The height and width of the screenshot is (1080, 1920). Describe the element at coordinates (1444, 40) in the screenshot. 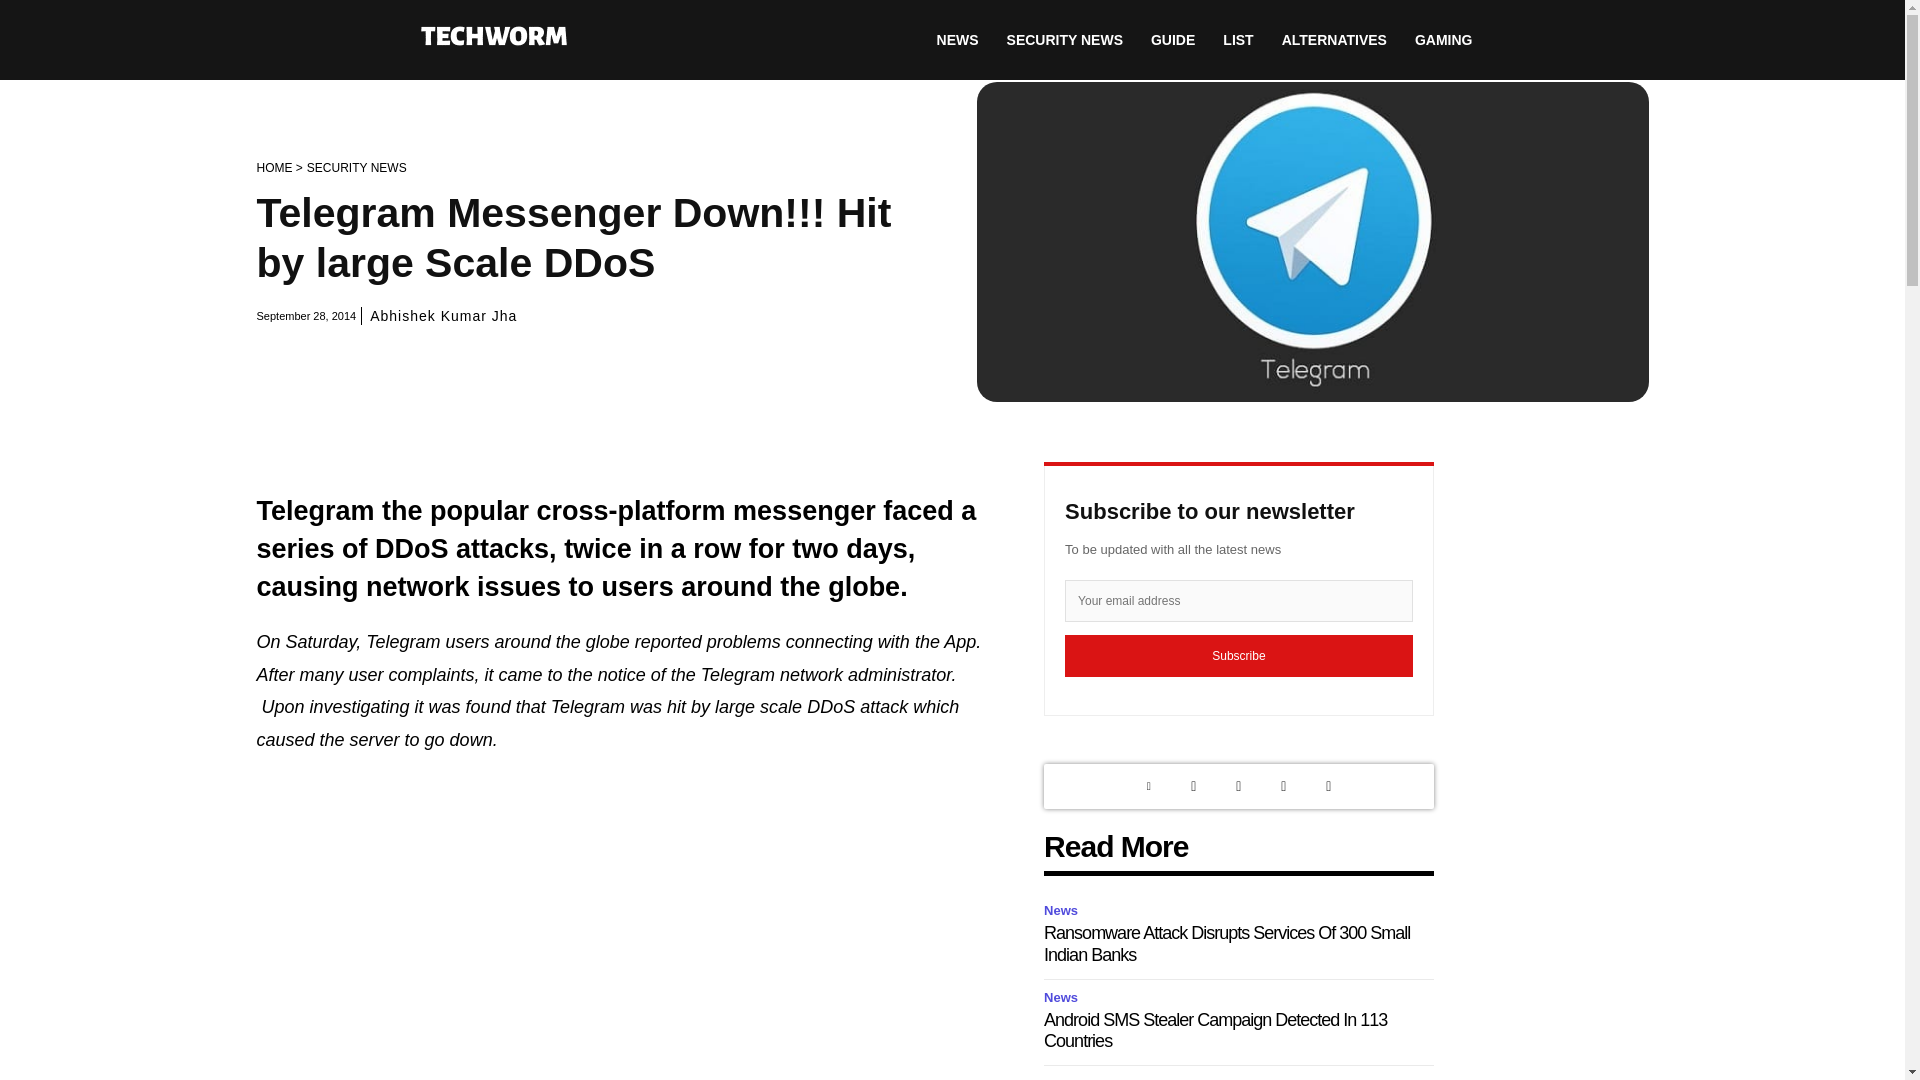

I see `GAMING` at that location.